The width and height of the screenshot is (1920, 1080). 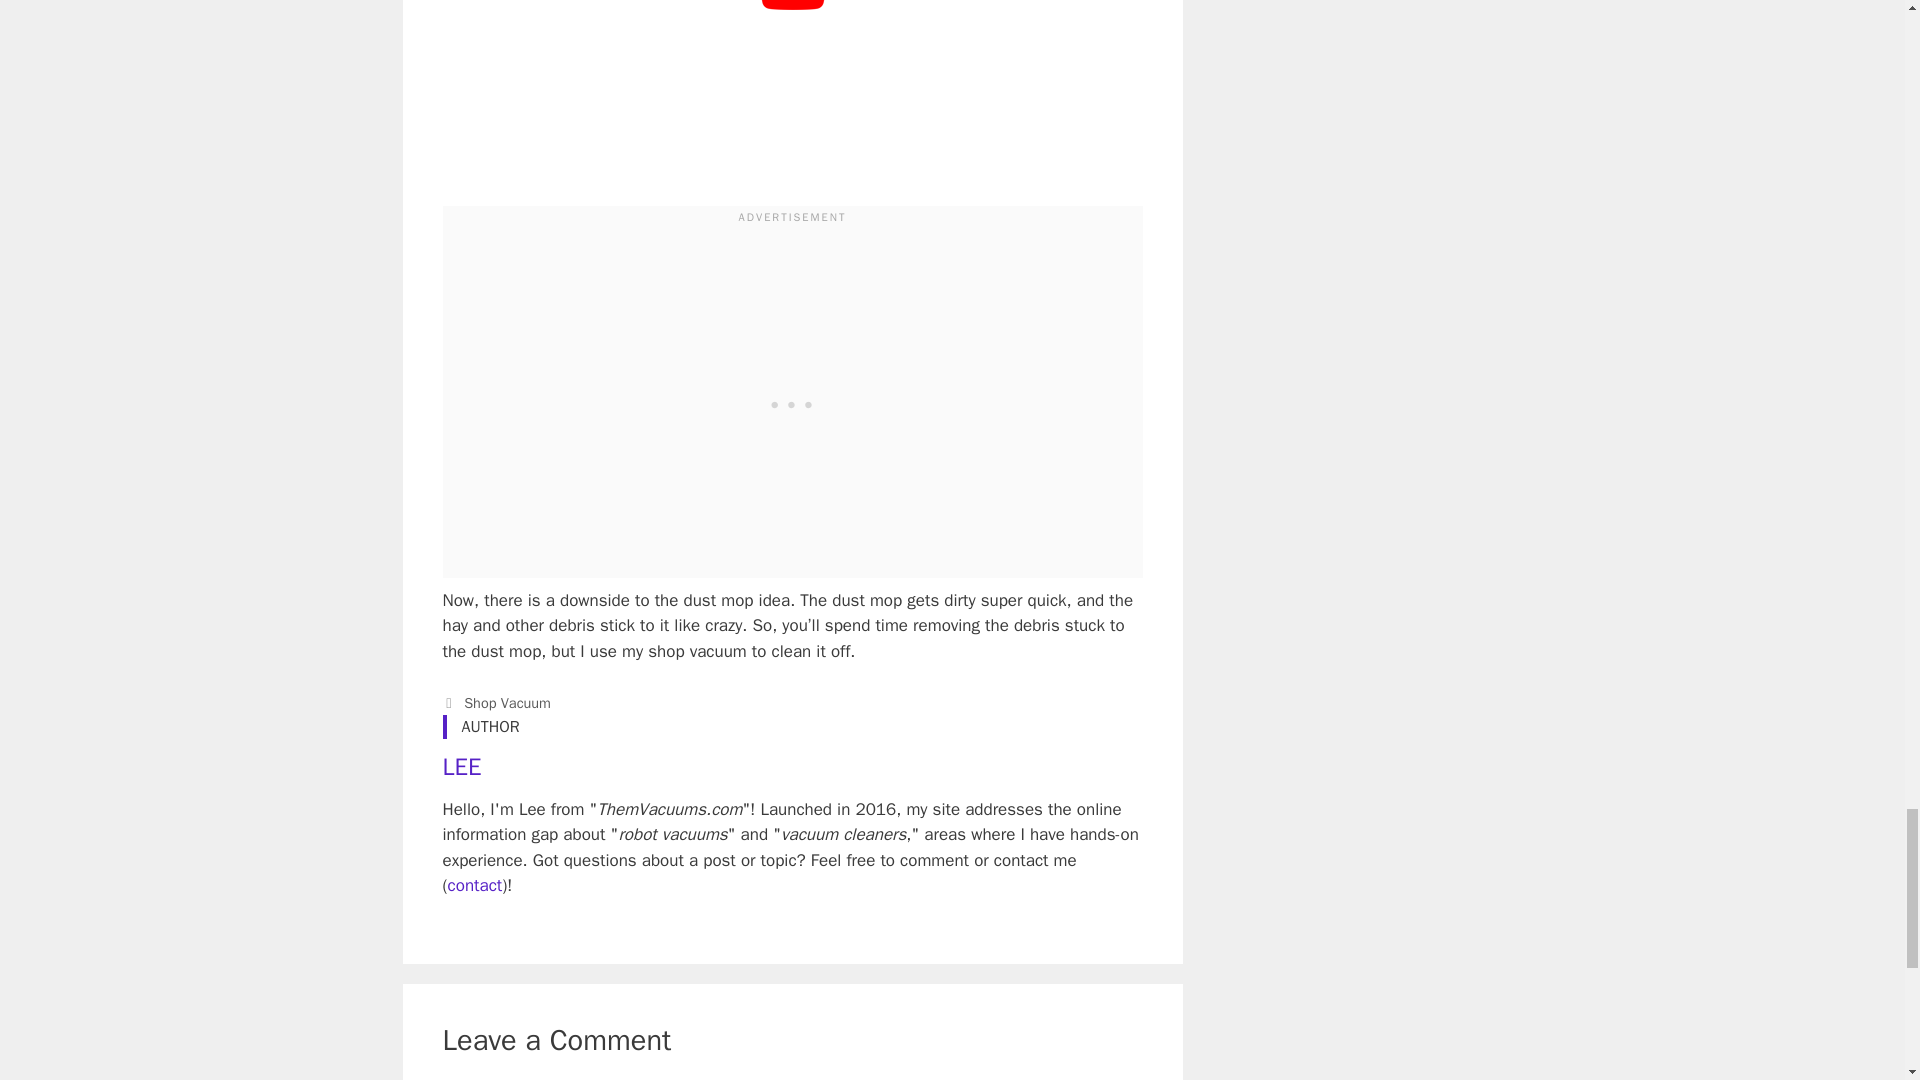 What do you see at coordinates (508, 702) in the screenshot?
I see `Shop Vacuum` at bounding box center [508, 702].